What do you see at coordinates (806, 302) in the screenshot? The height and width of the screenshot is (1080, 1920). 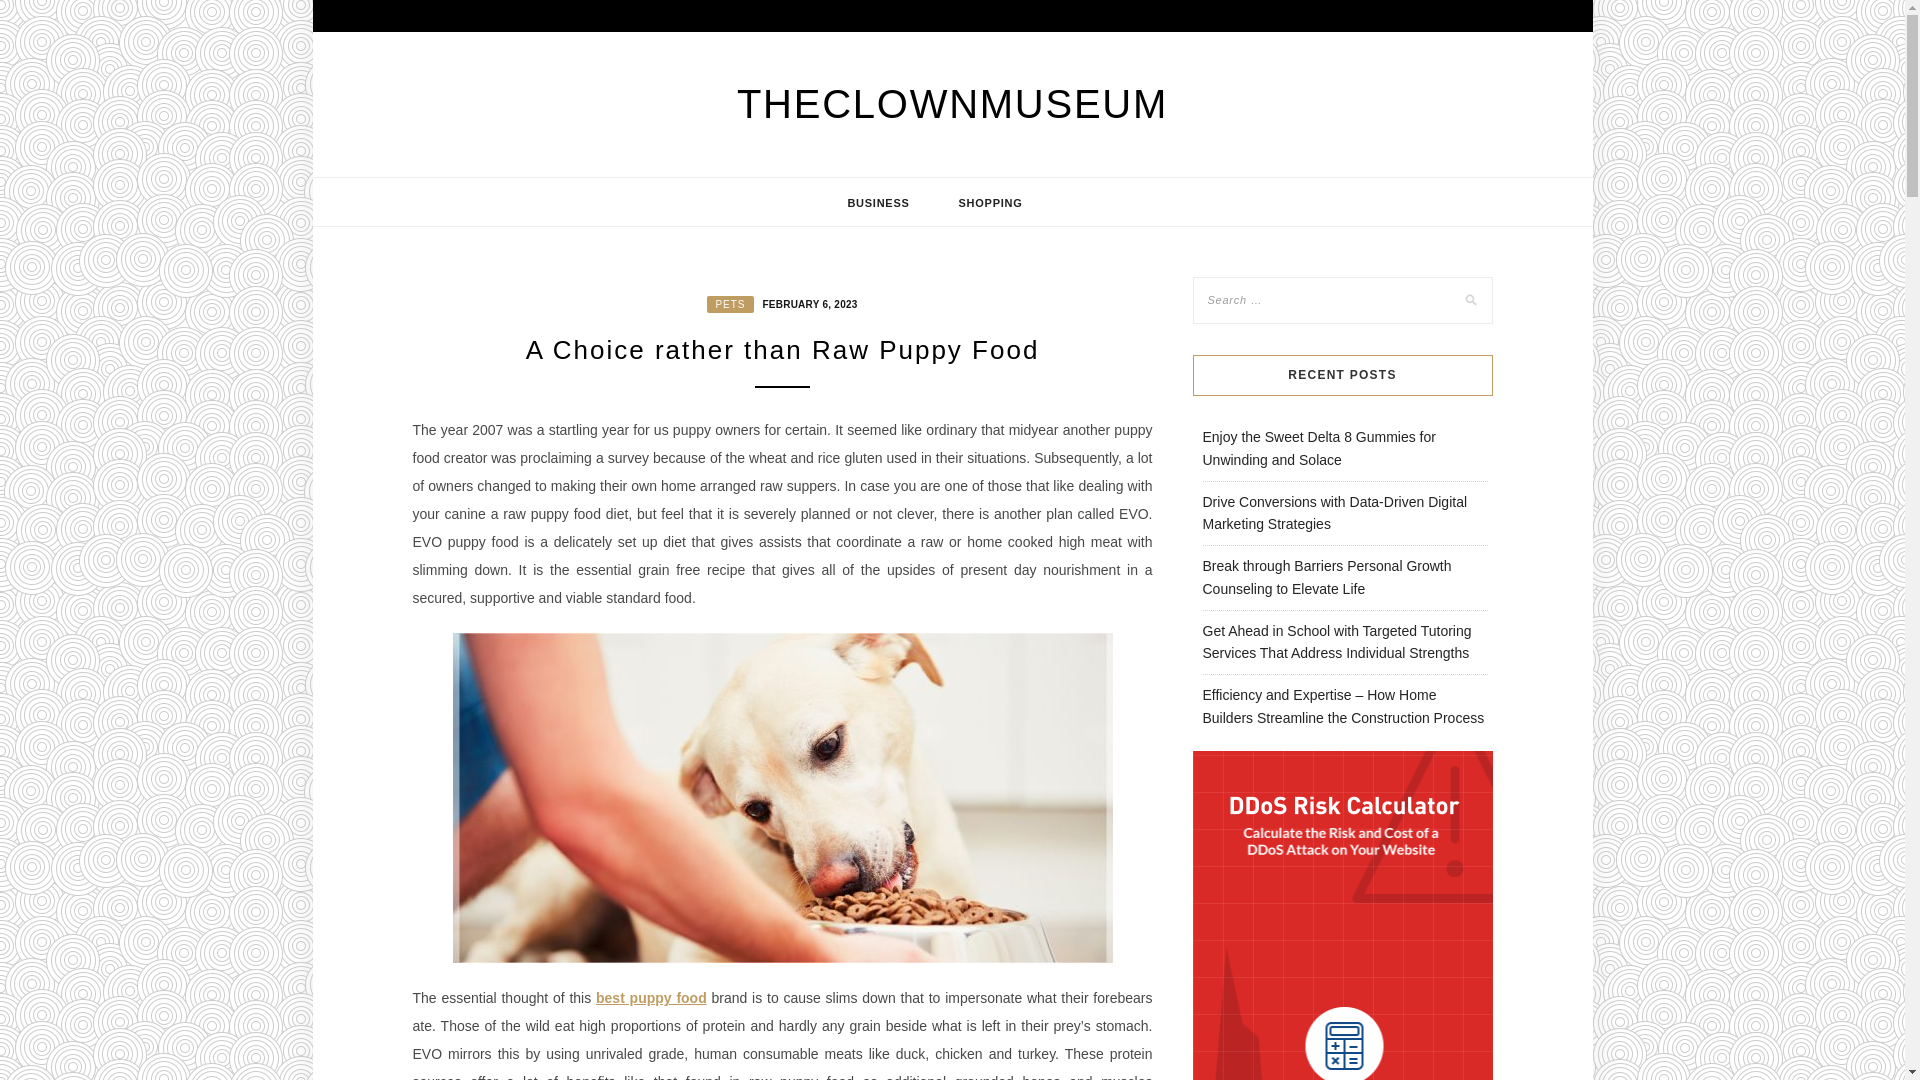 I see `FEBRUARY 6, 2023` at bounding box center [806, 302].